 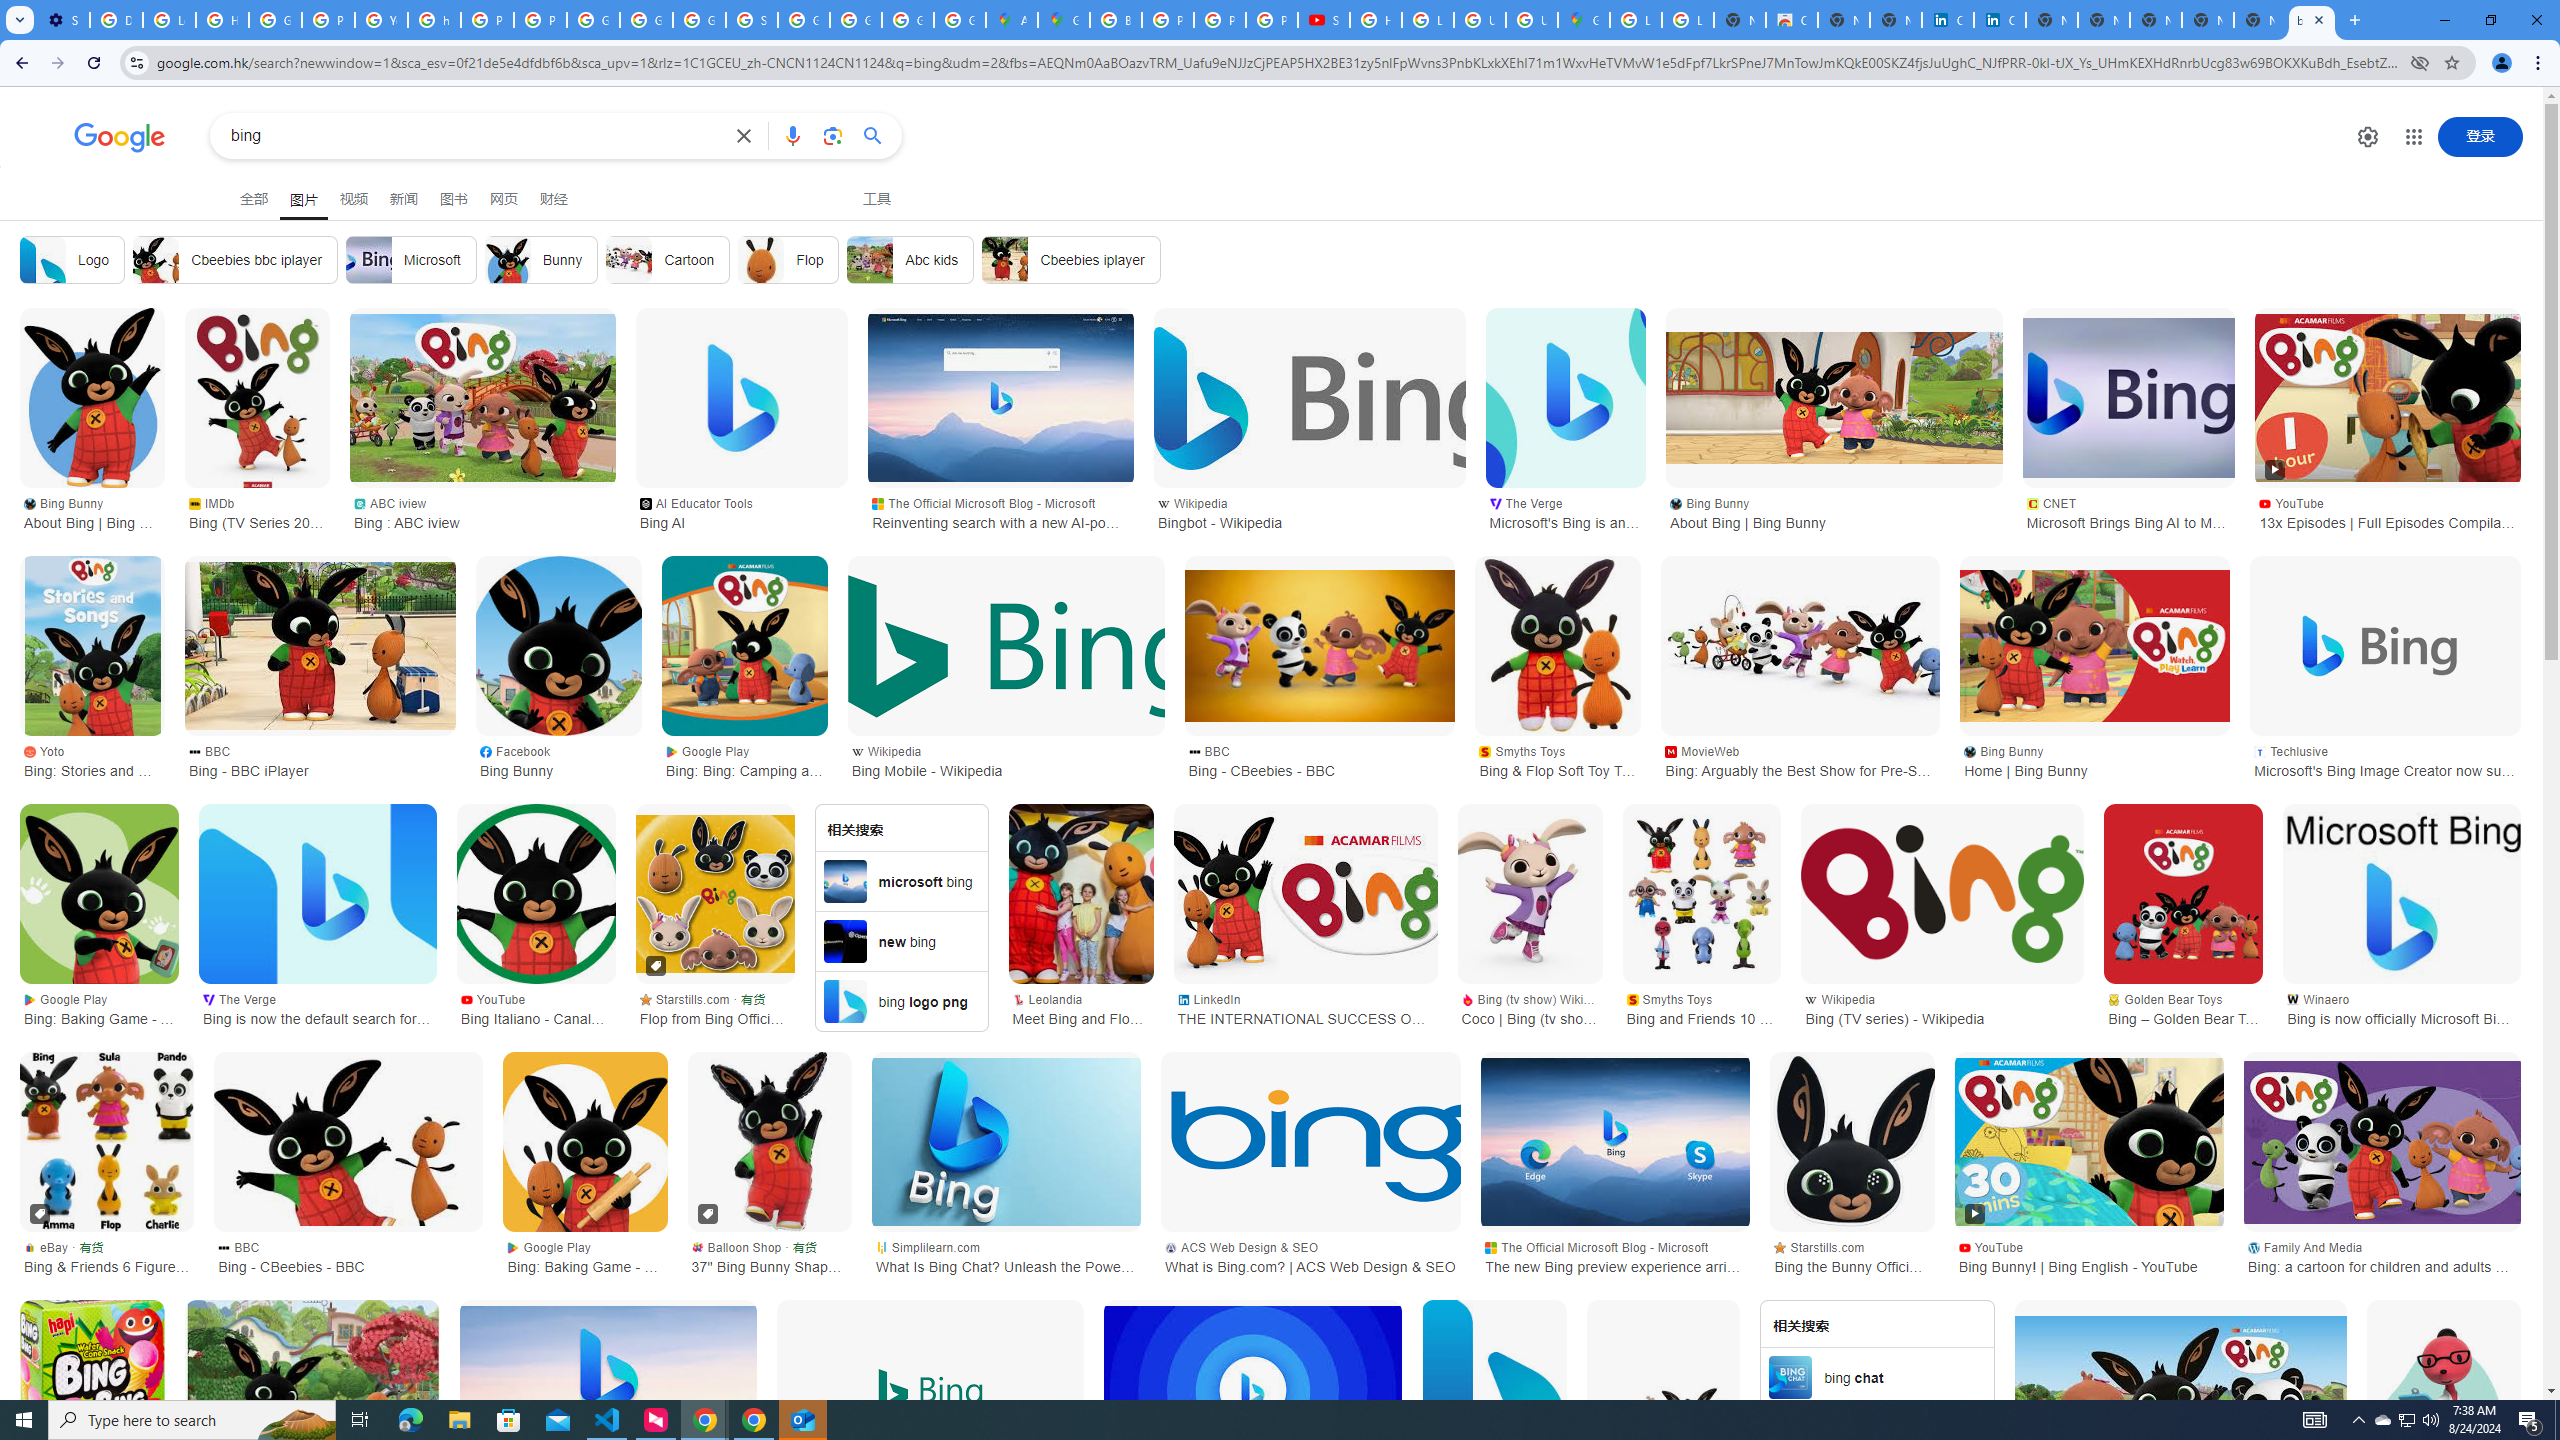 I want to click on bing logo png, so click(x=901, y=1000).